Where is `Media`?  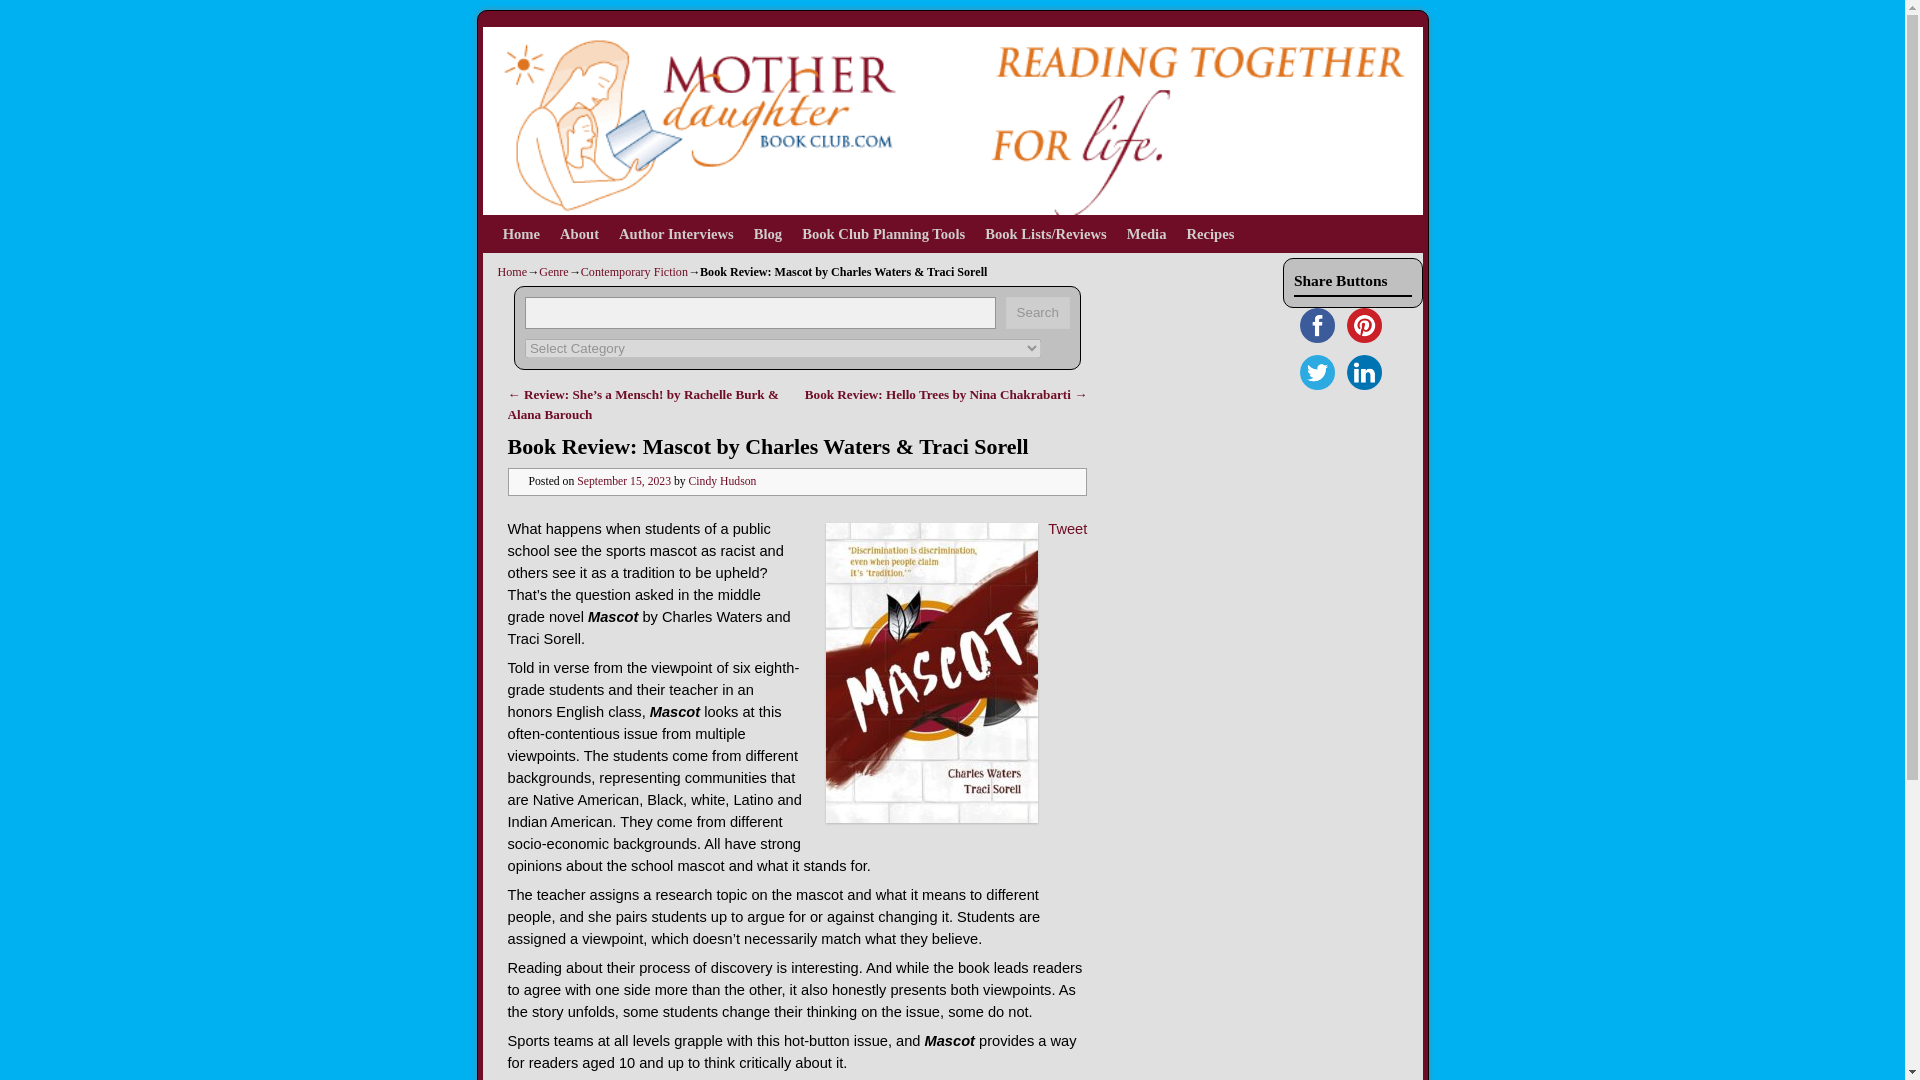 Media is located at coordinates (1146, 233).